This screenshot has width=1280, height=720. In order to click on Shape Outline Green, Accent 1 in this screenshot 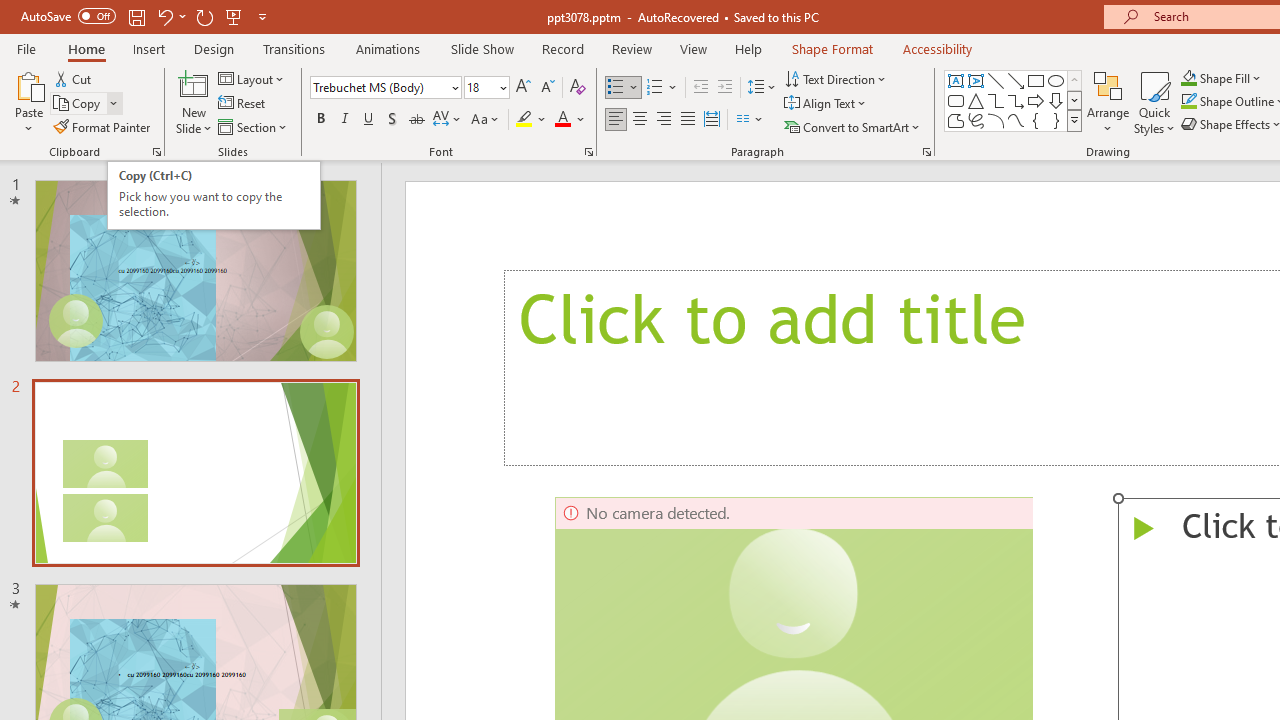, I will do `click(1188, 102)`.